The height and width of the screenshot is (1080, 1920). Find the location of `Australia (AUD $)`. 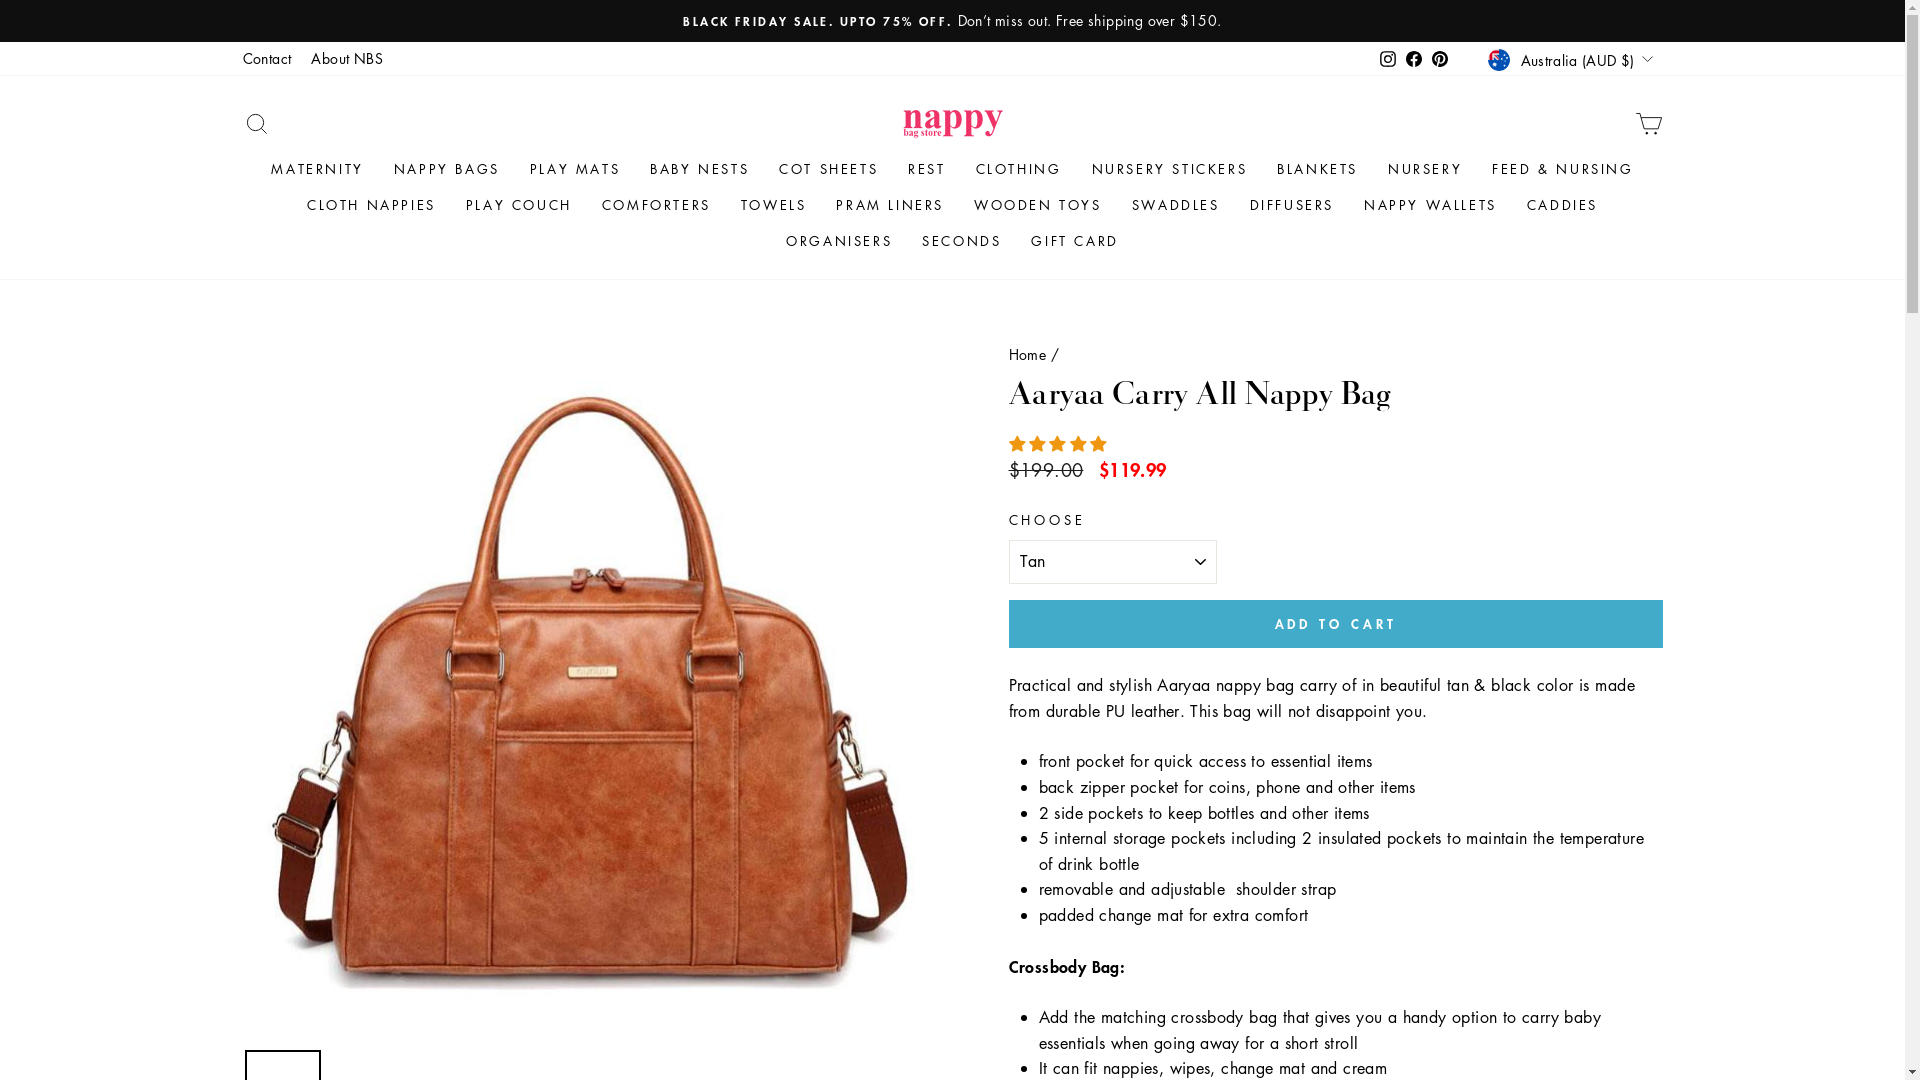

Australia (AUD $) is located at coordinates (1572, 60).